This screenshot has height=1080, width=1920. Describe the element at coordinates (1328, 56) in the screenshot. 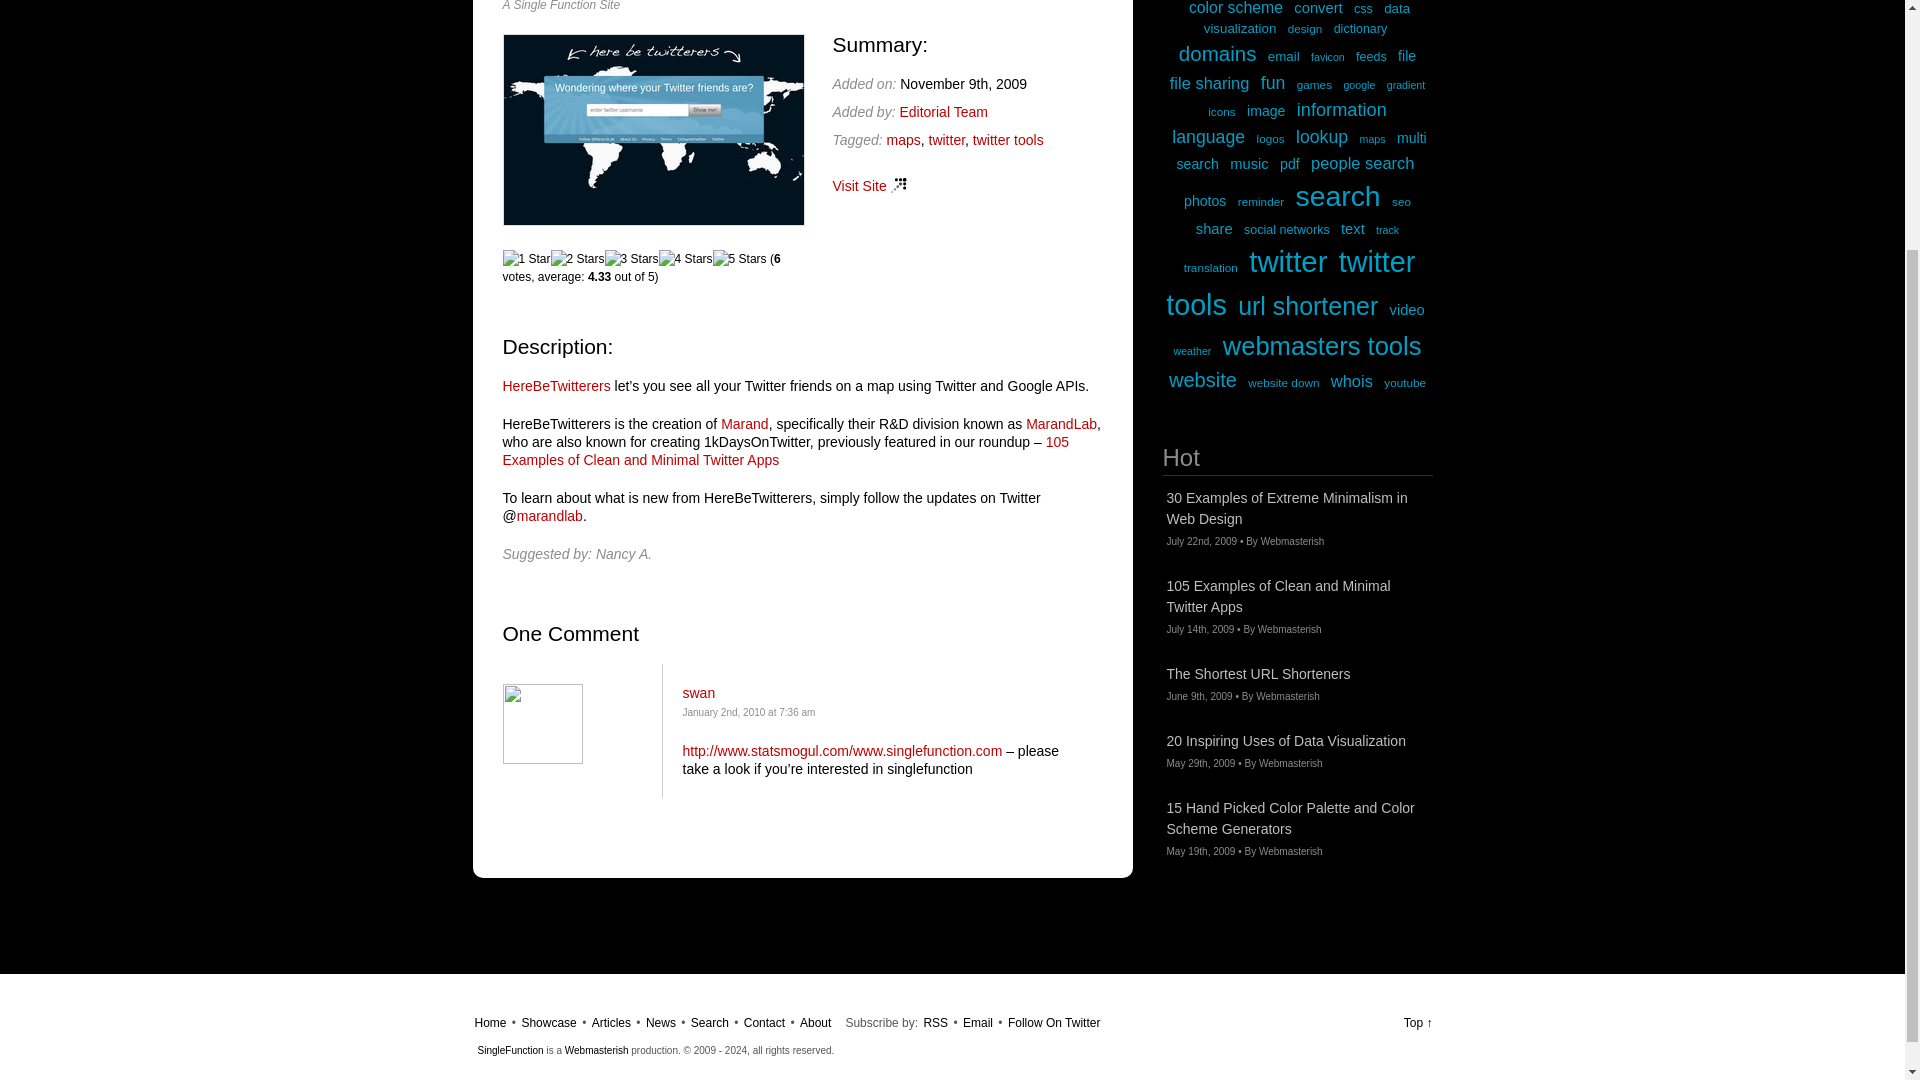

I see `favicon` at that location.